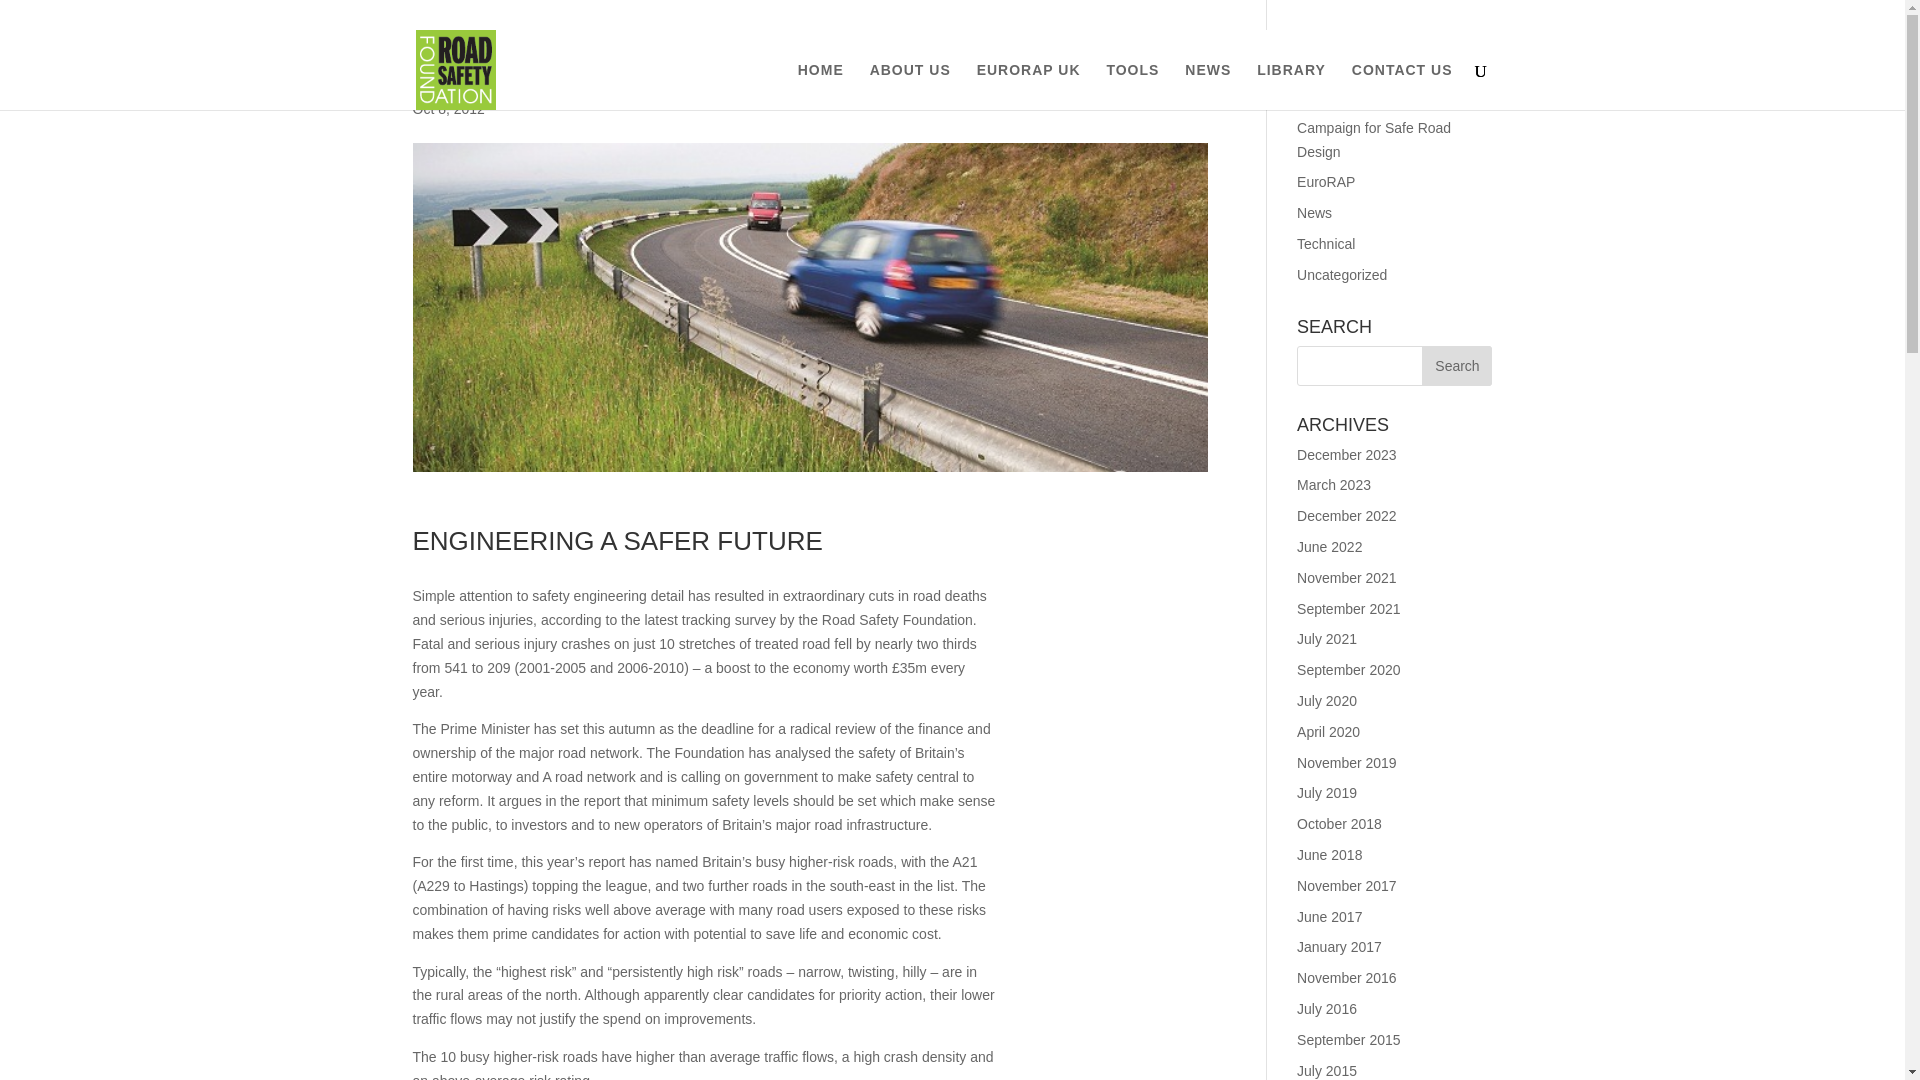  I want to click on LIBRARY, so click(1292, 86).